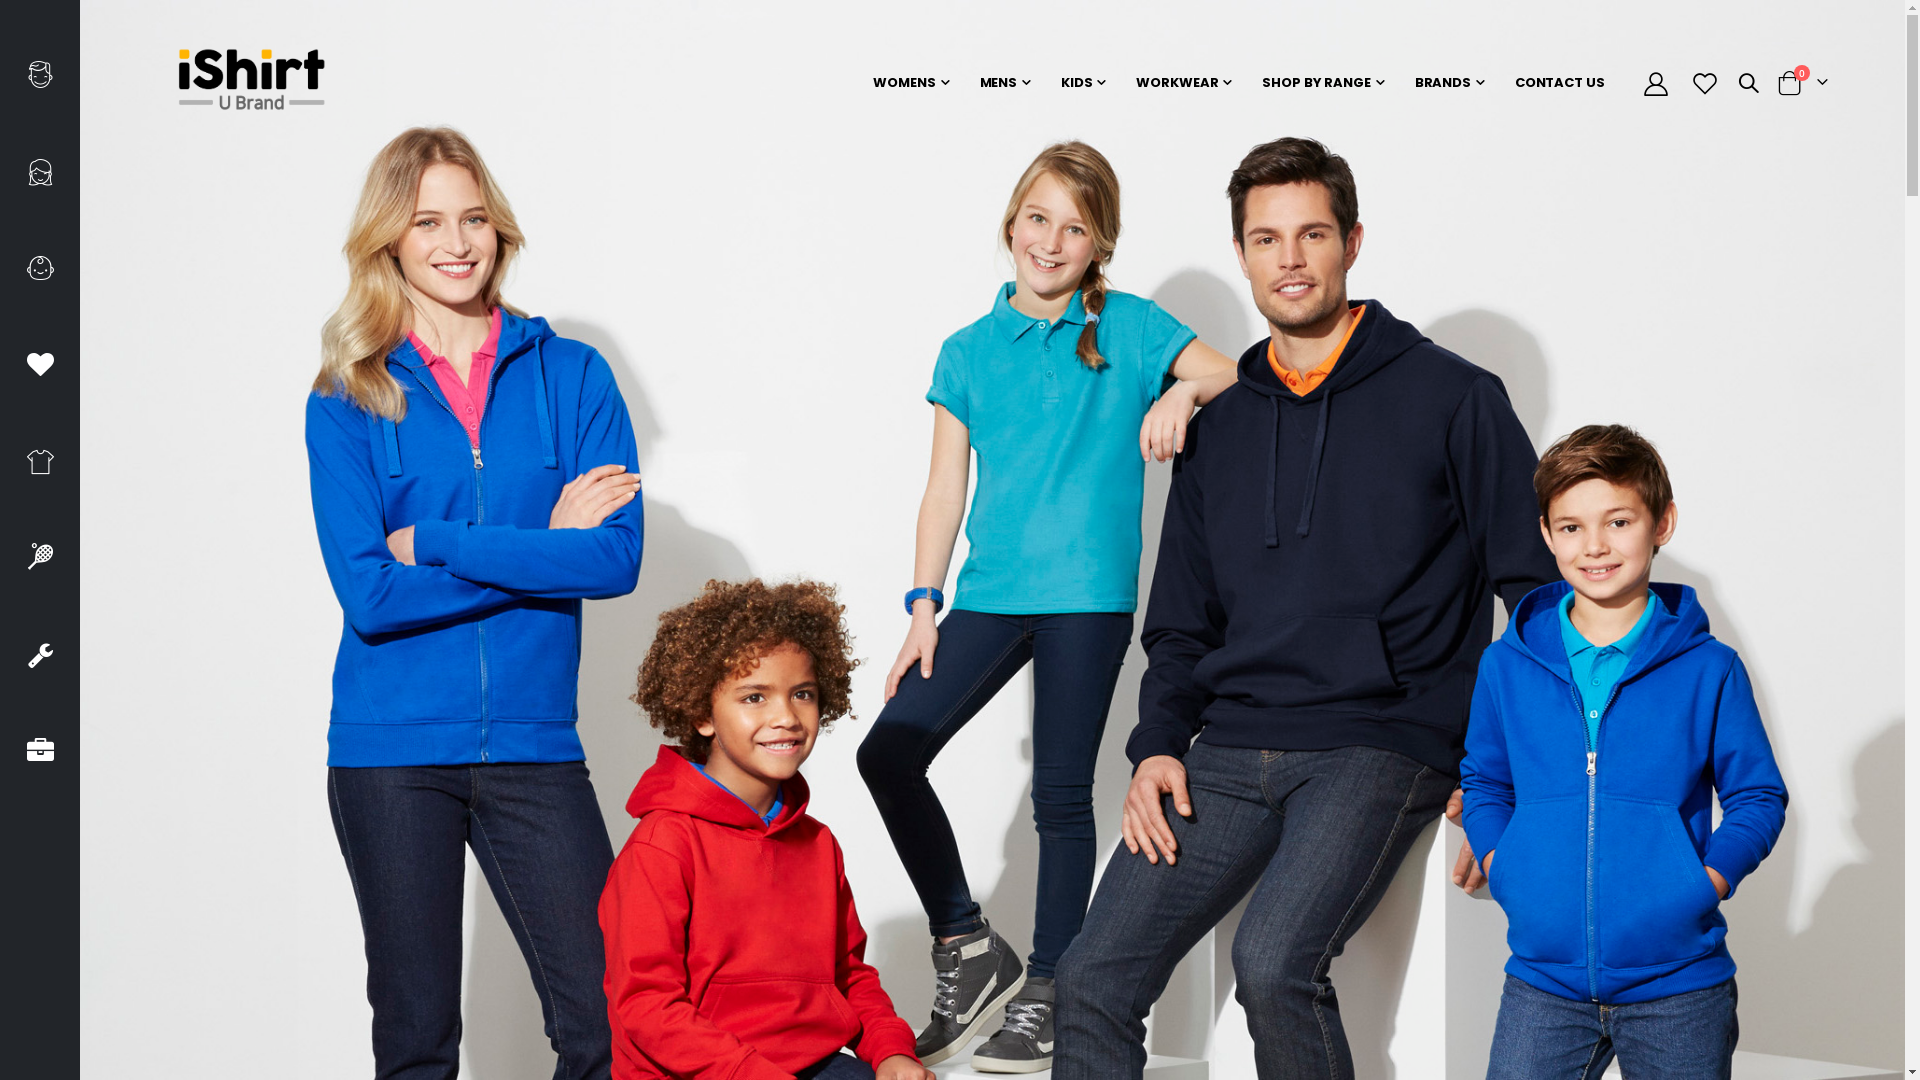  I want to click on Wishlist, so click(1704, 84).